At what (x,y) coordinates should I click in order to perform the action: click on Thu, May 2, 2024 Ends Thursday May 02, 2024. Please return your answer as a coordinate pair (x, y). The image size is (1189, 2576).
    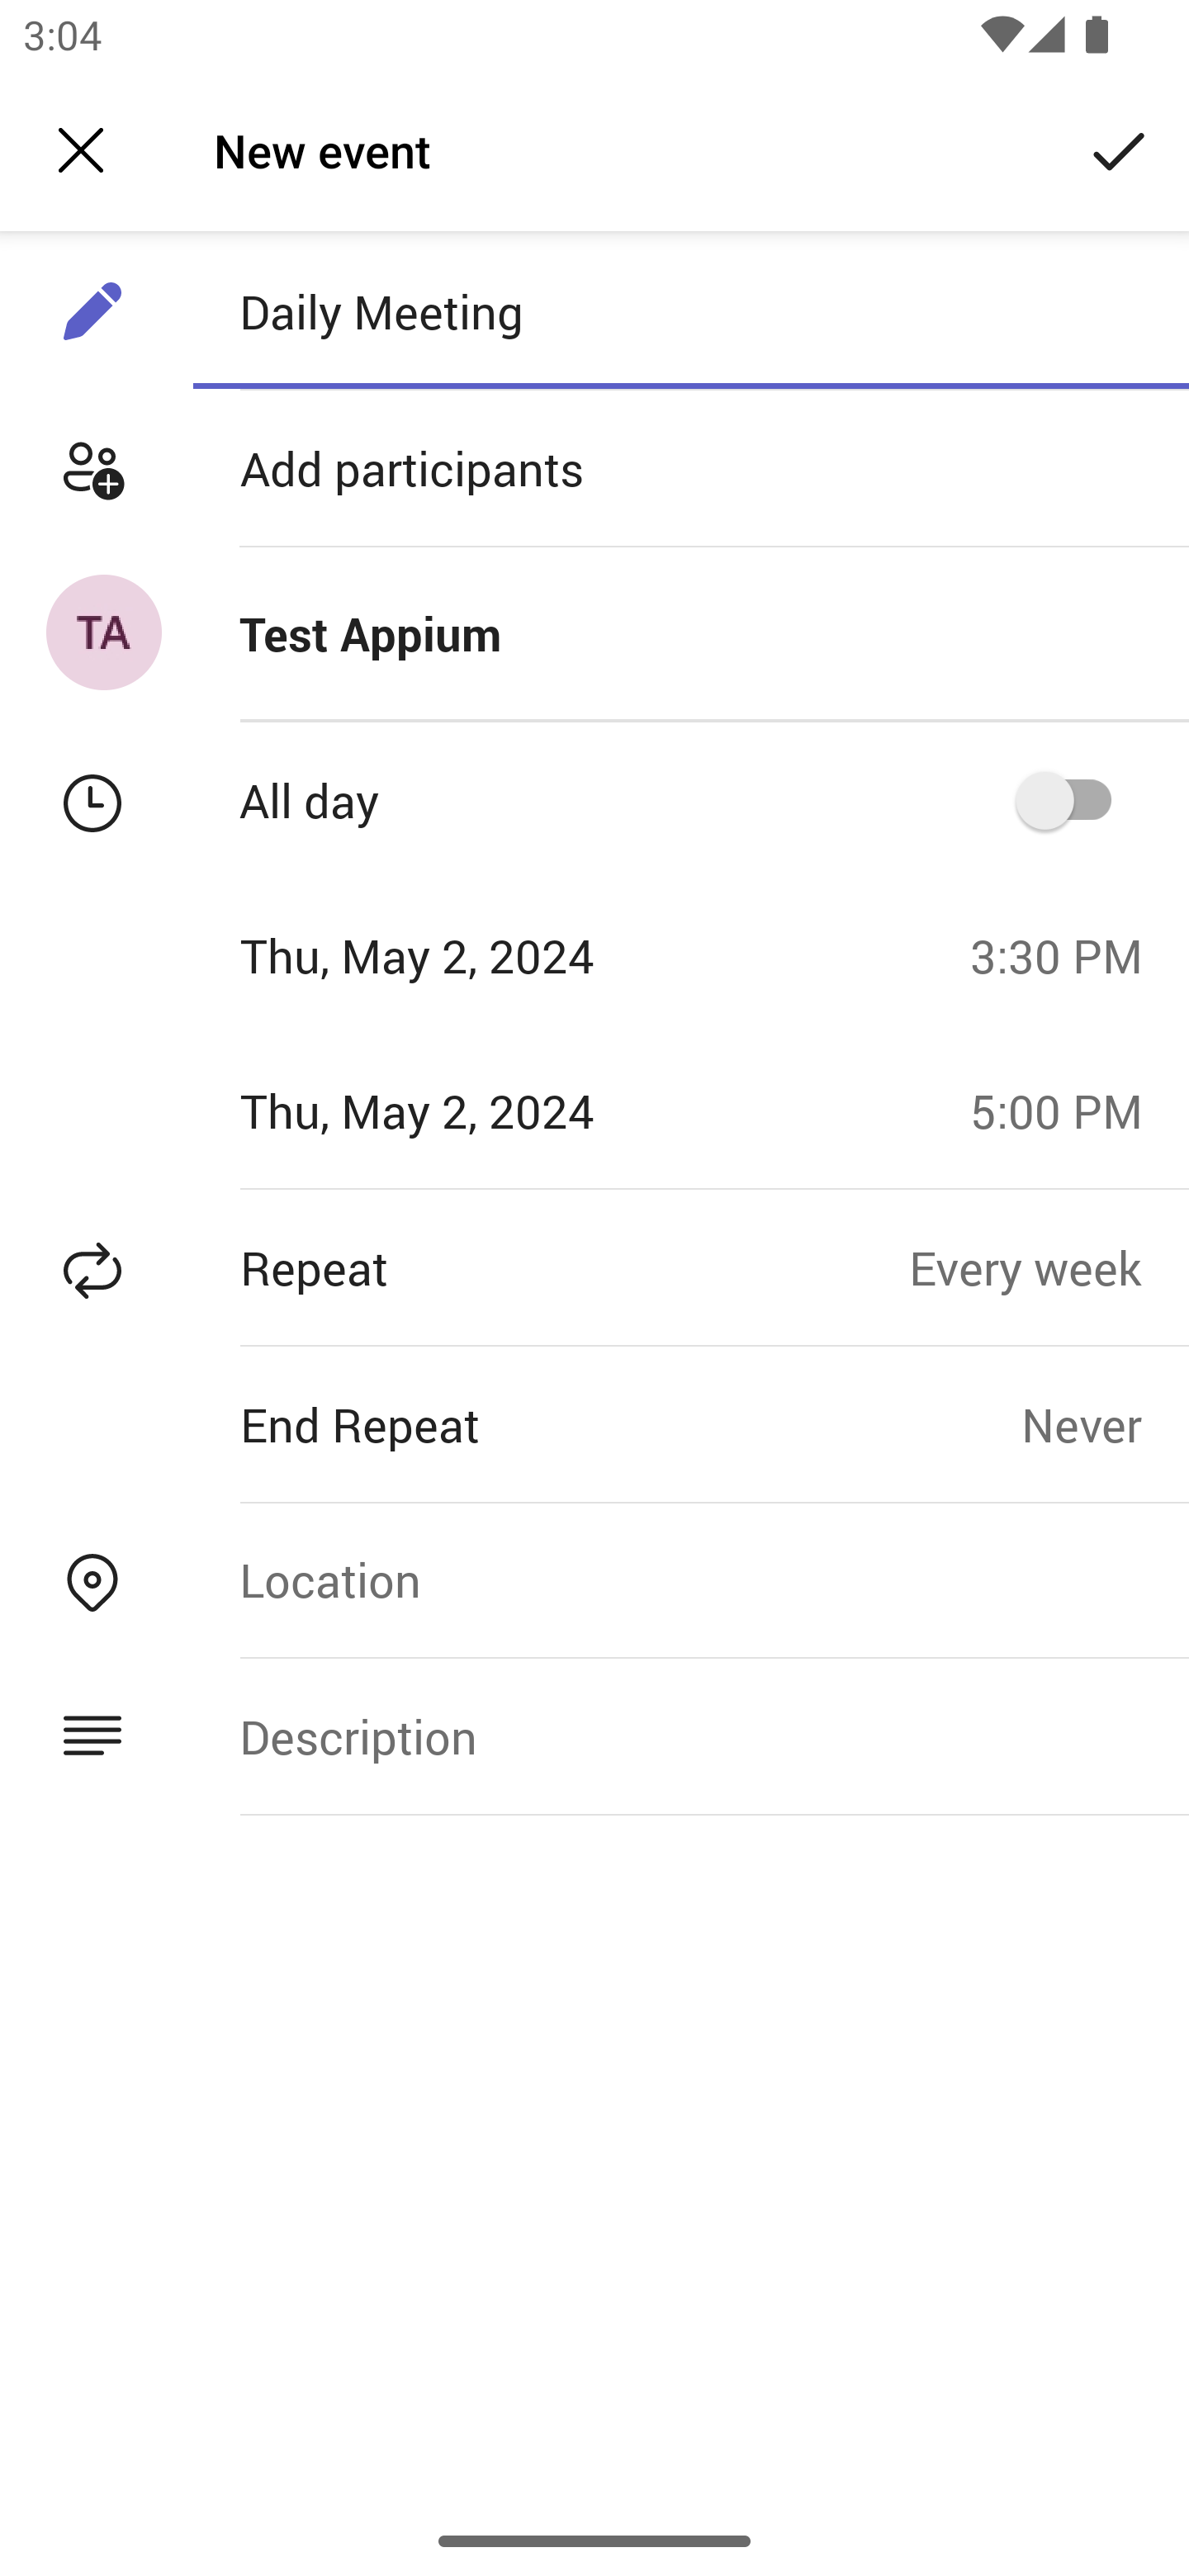
    Looking at the image, I should click on (474, 1110).